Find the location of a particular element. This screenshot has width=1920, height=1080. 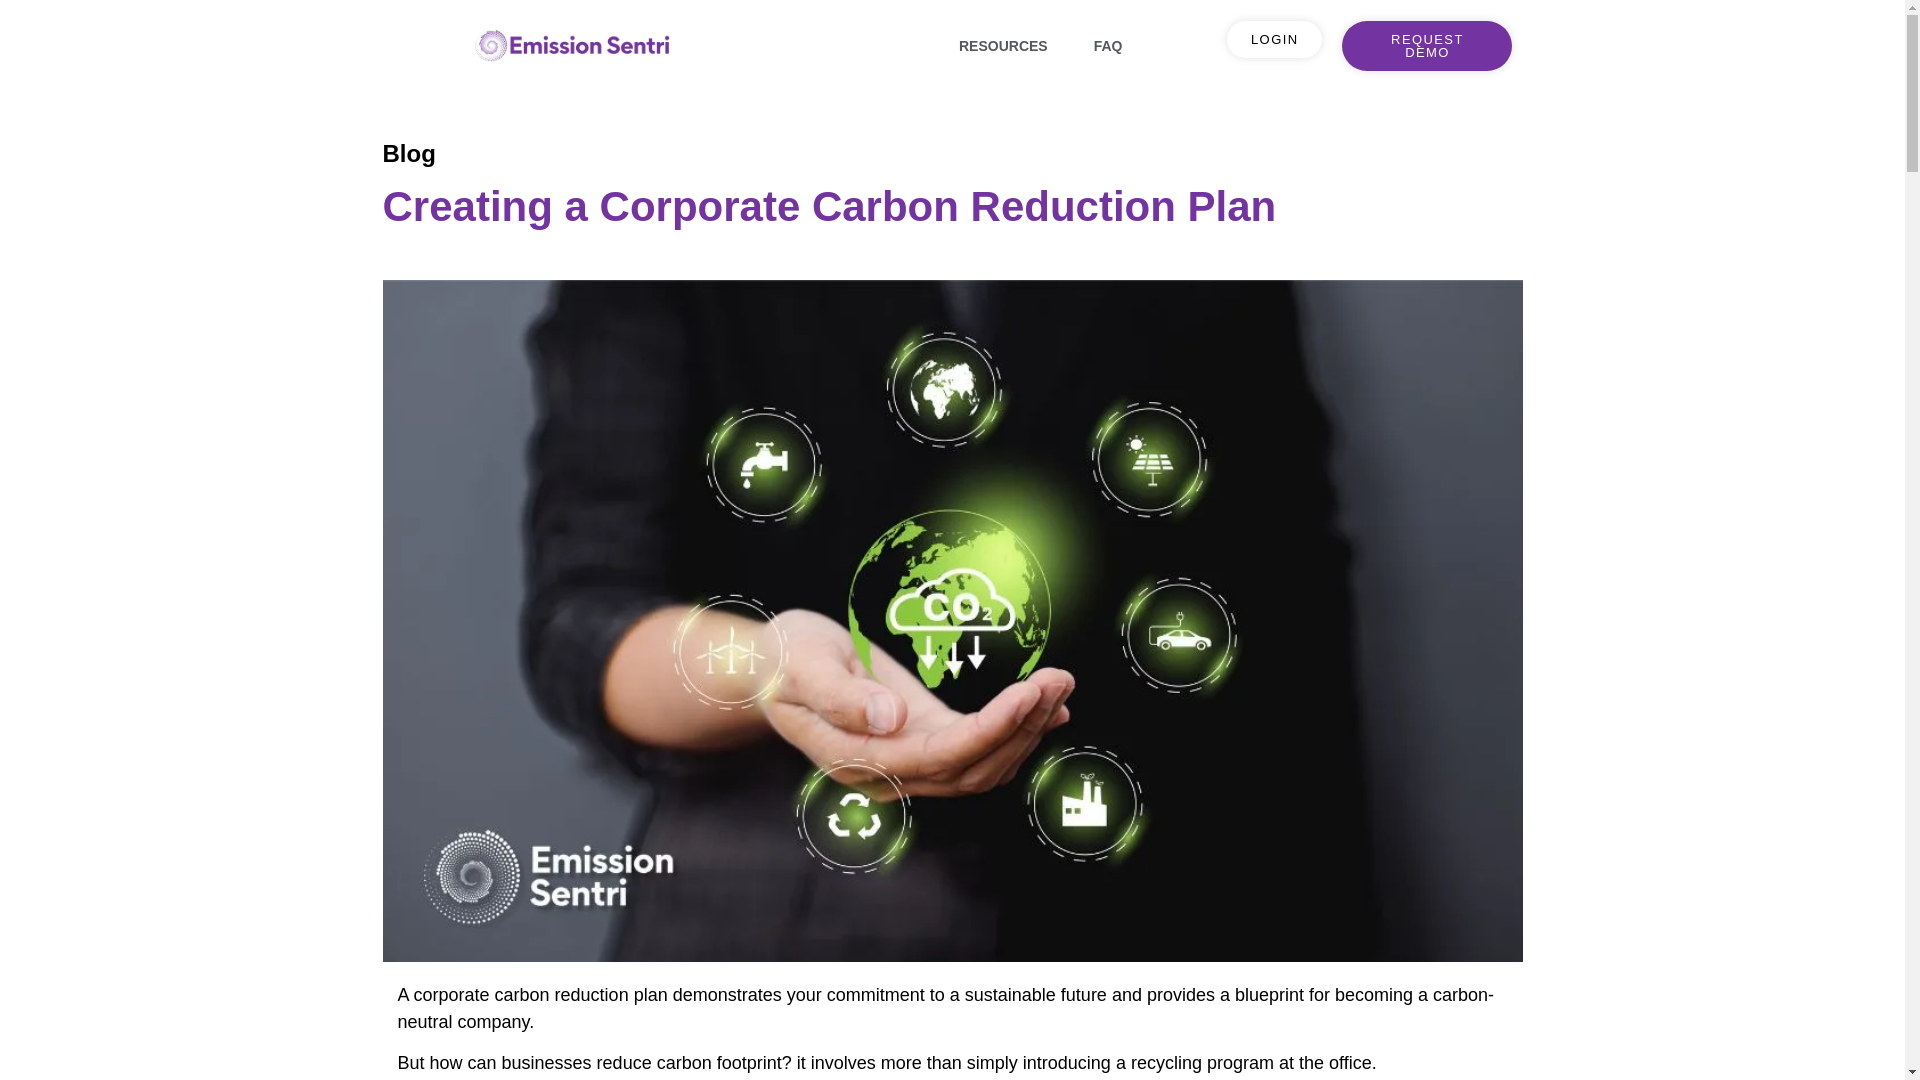

REQUEST DEMO is located at coordinates (1427, 46).